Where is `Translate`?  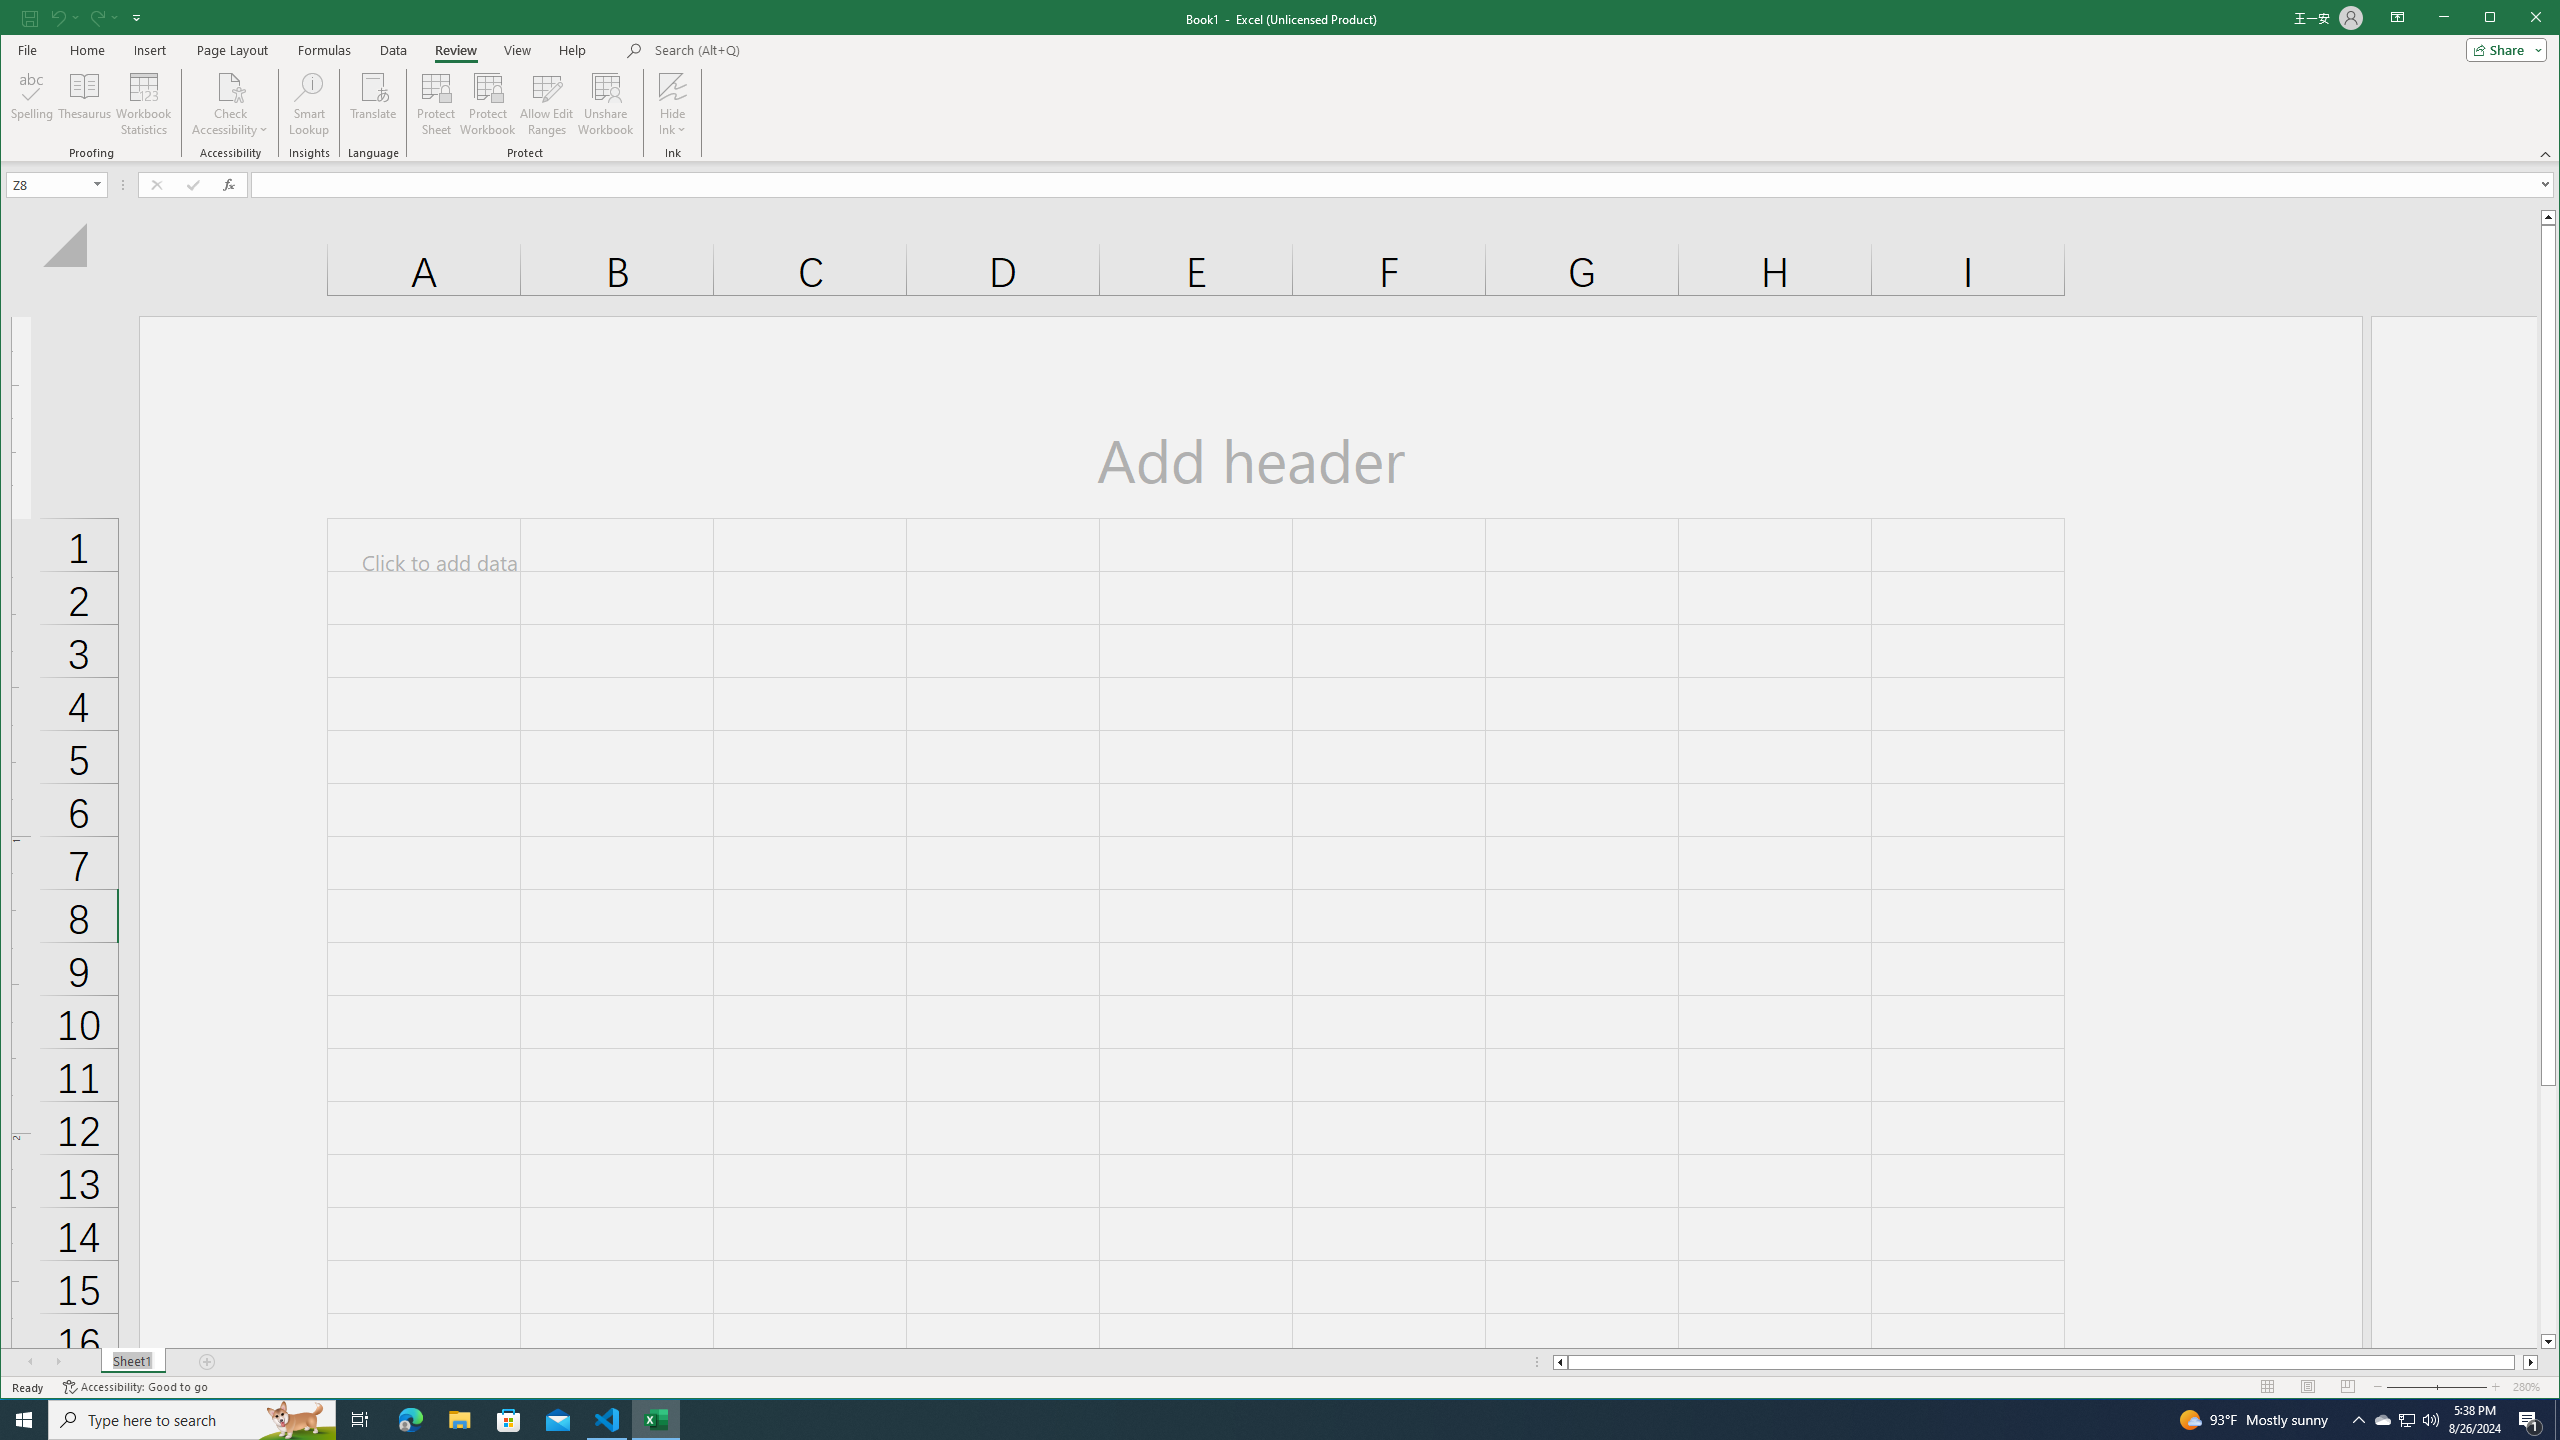
Translate is located at coordinates (374, 104).